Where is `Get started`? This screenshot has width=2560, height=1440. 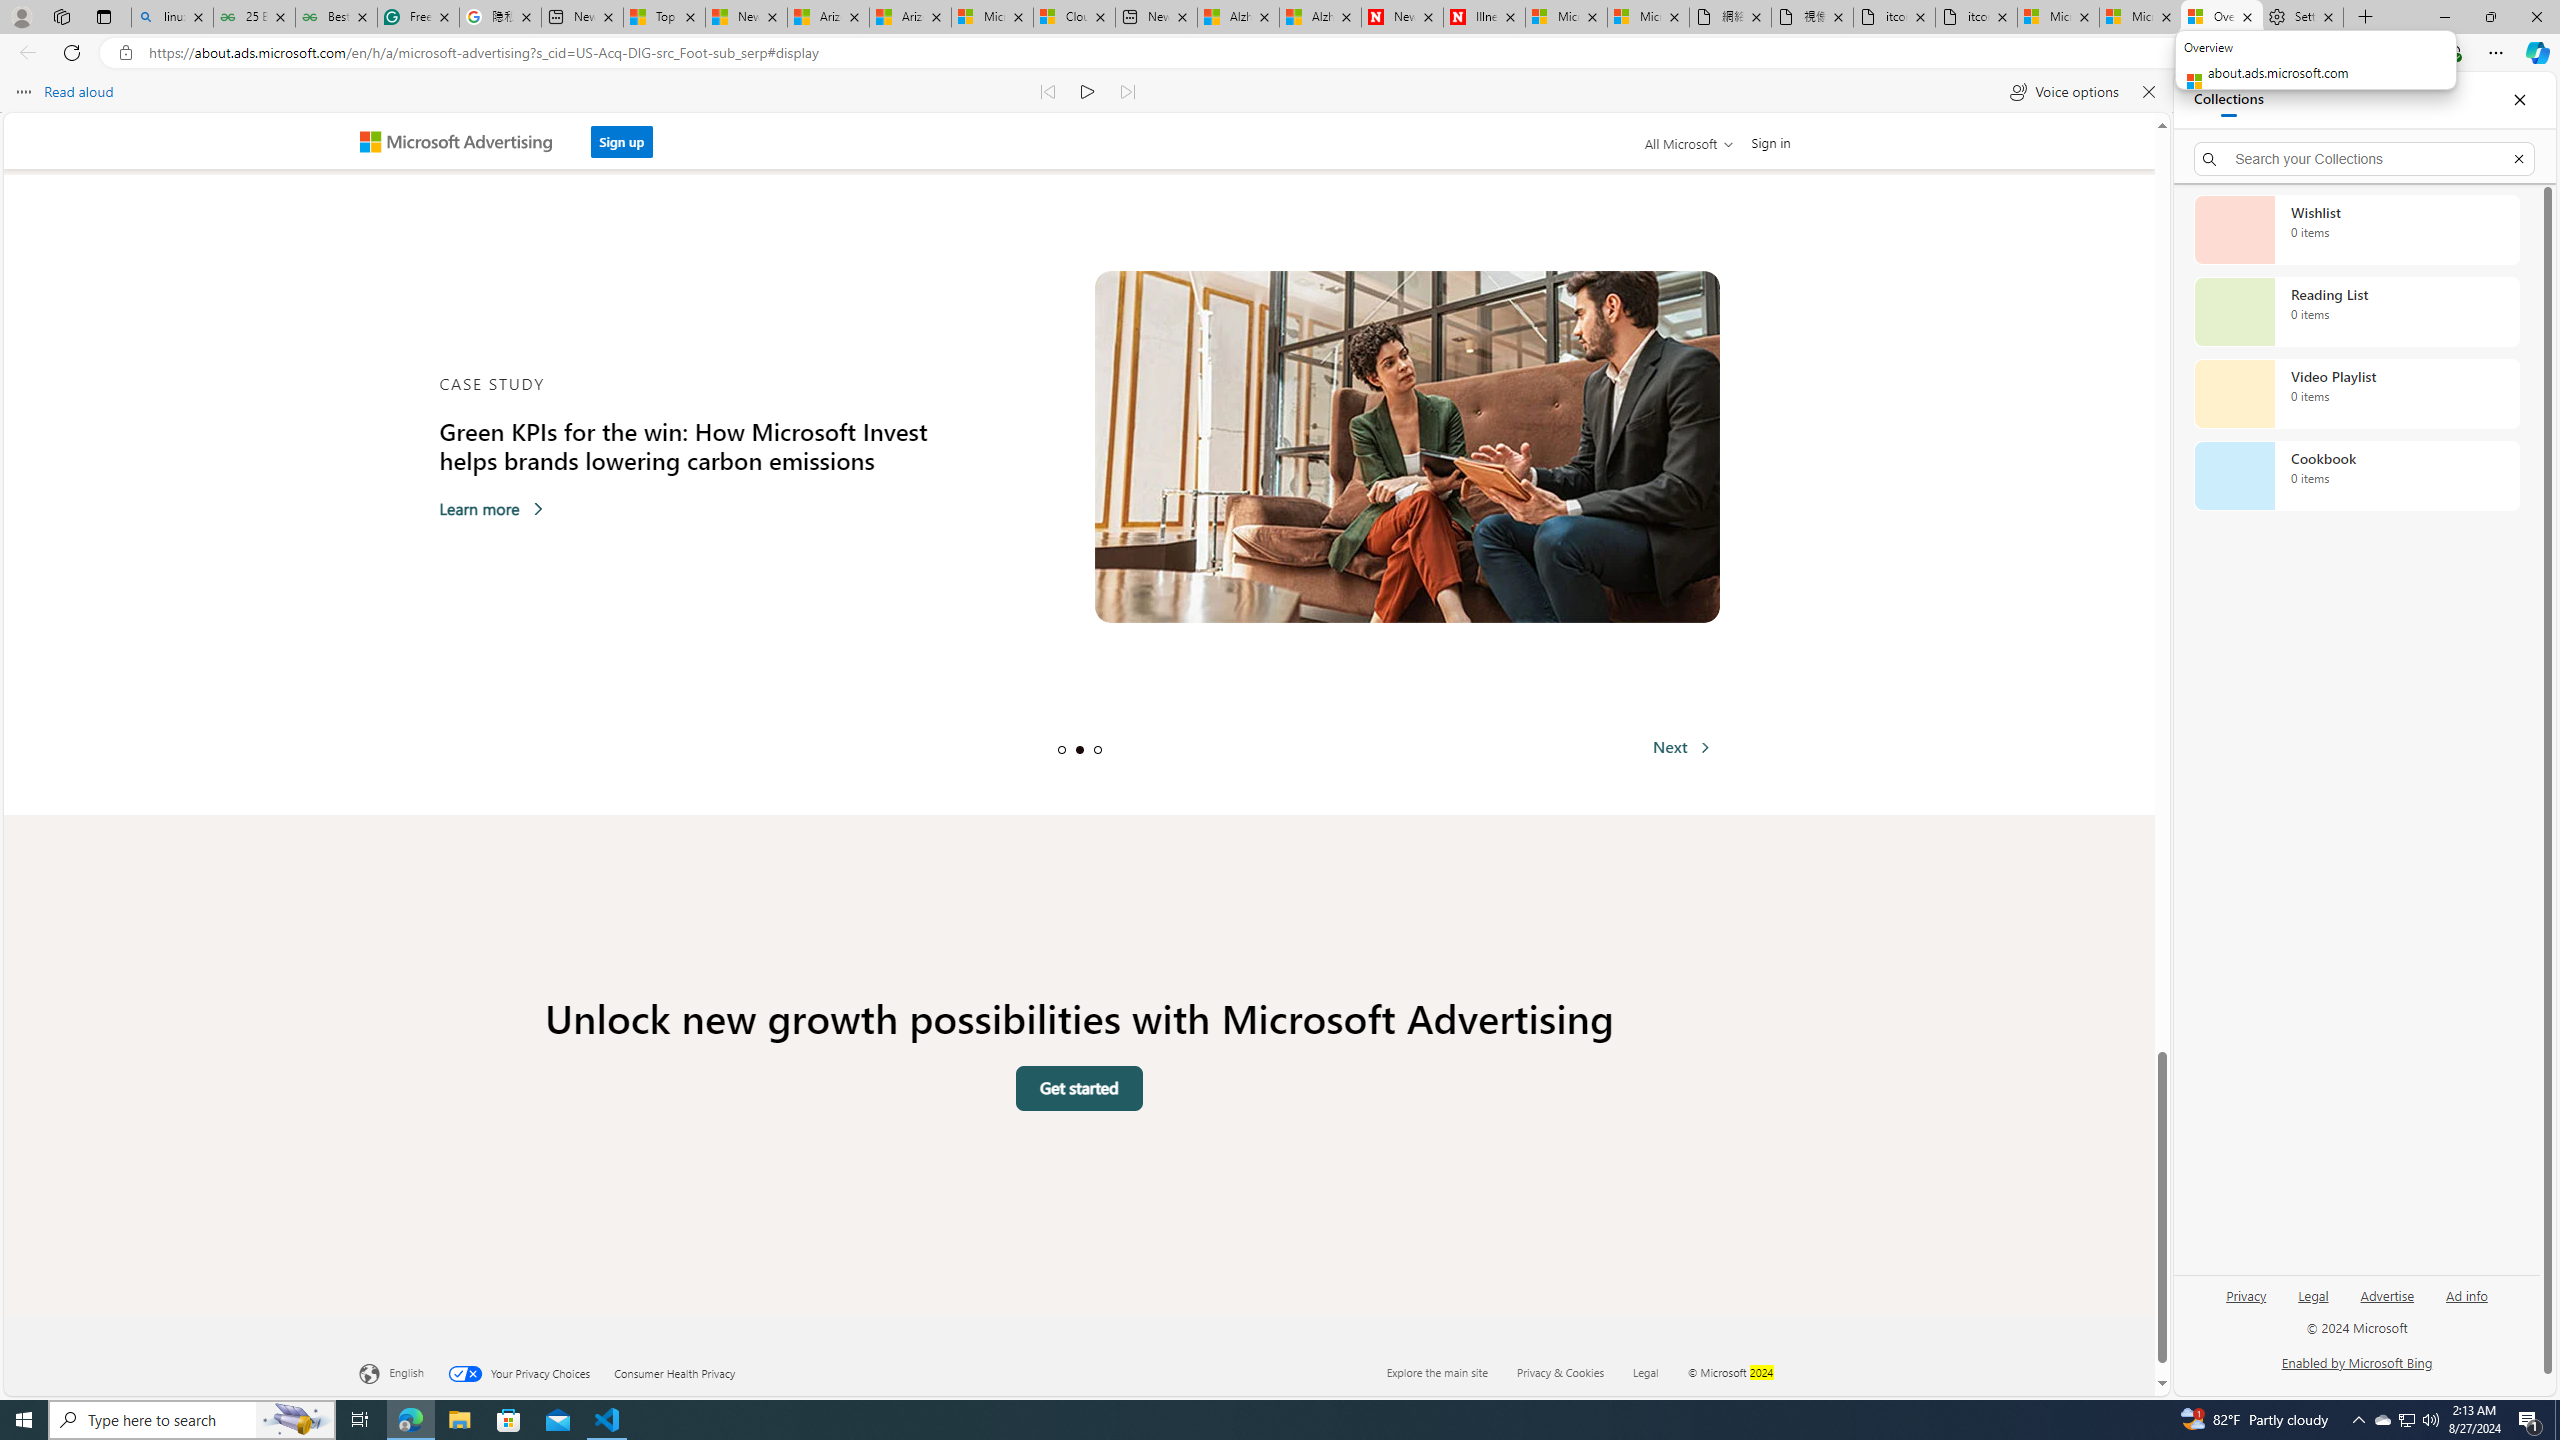
Get started is located at coordinates (1078, 1088).